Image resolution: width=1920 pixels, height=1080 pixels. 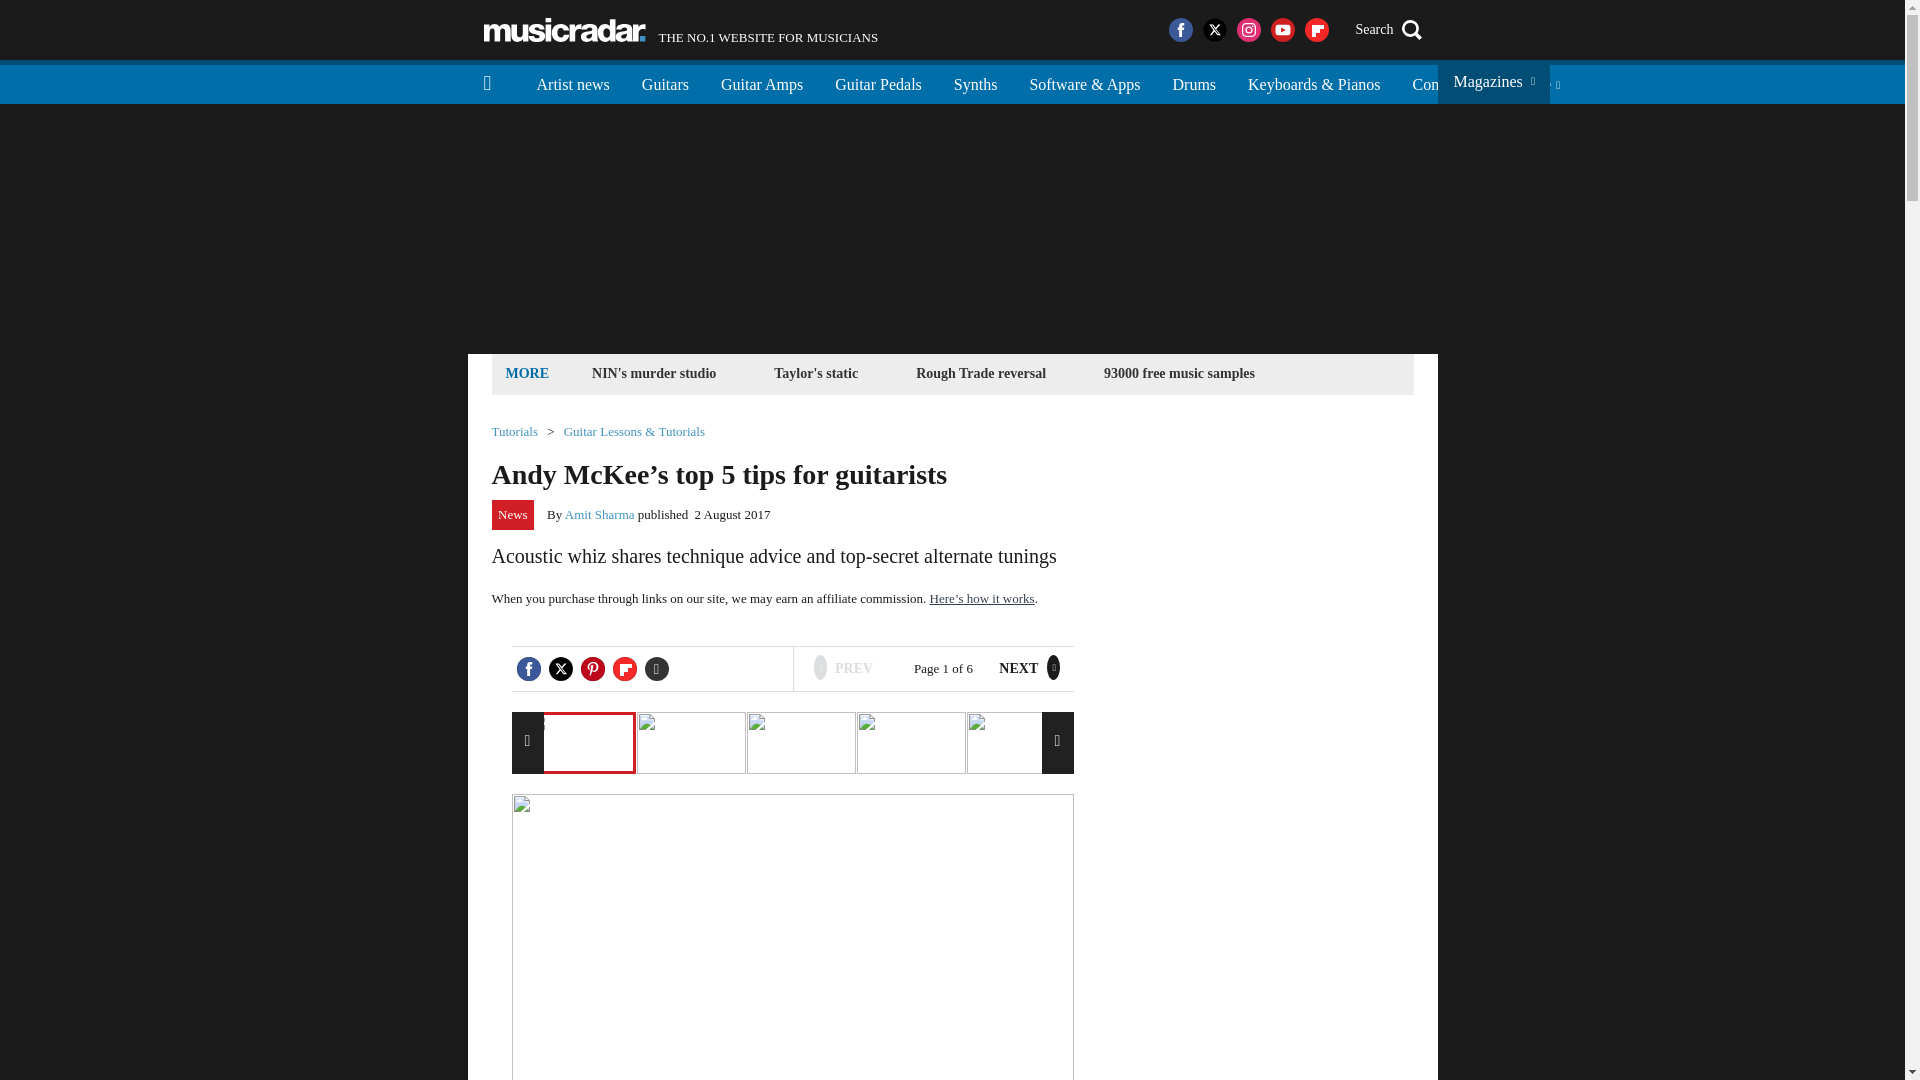 I want to click on Tutorials, so click(x=681, y=30).